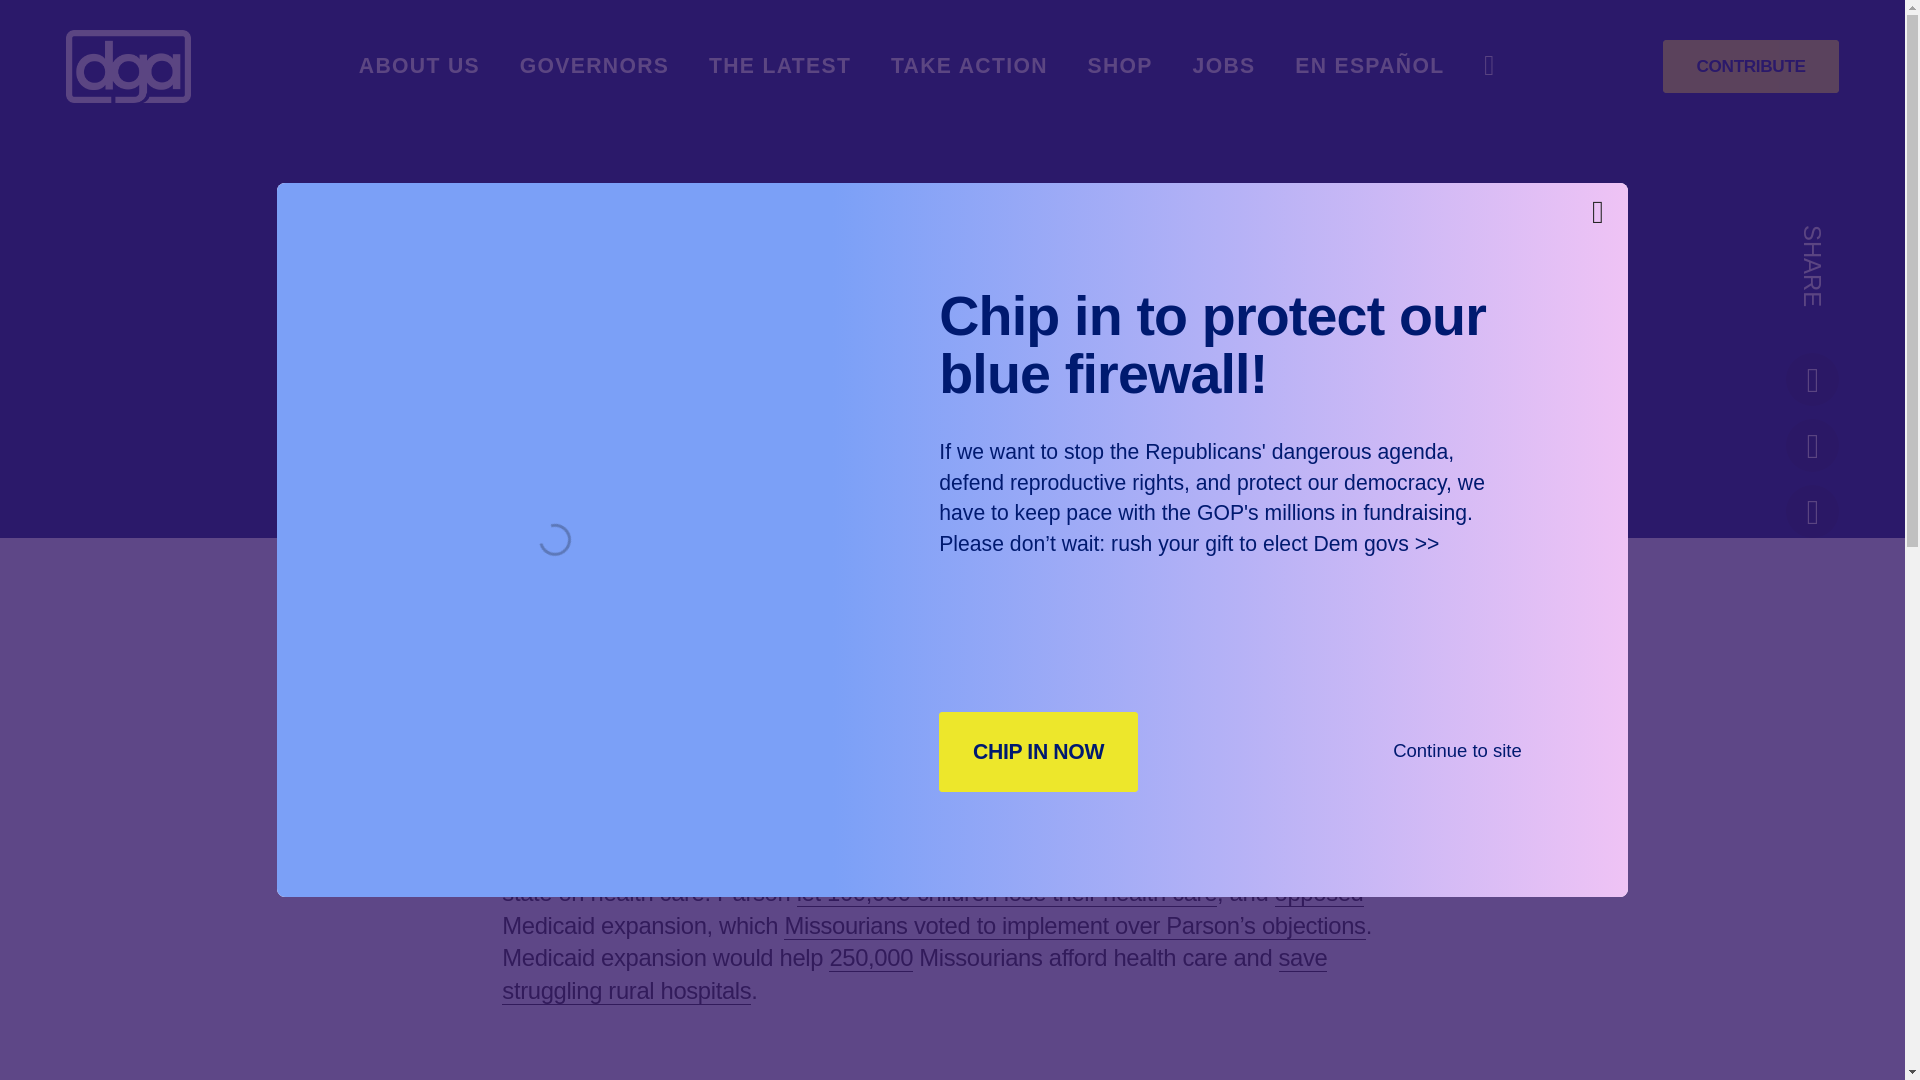 This screenshot has width=1920, height=1080. Describe the element at coordinates (1458, 750) in the screenshot. I see `Continue to site` at that location.